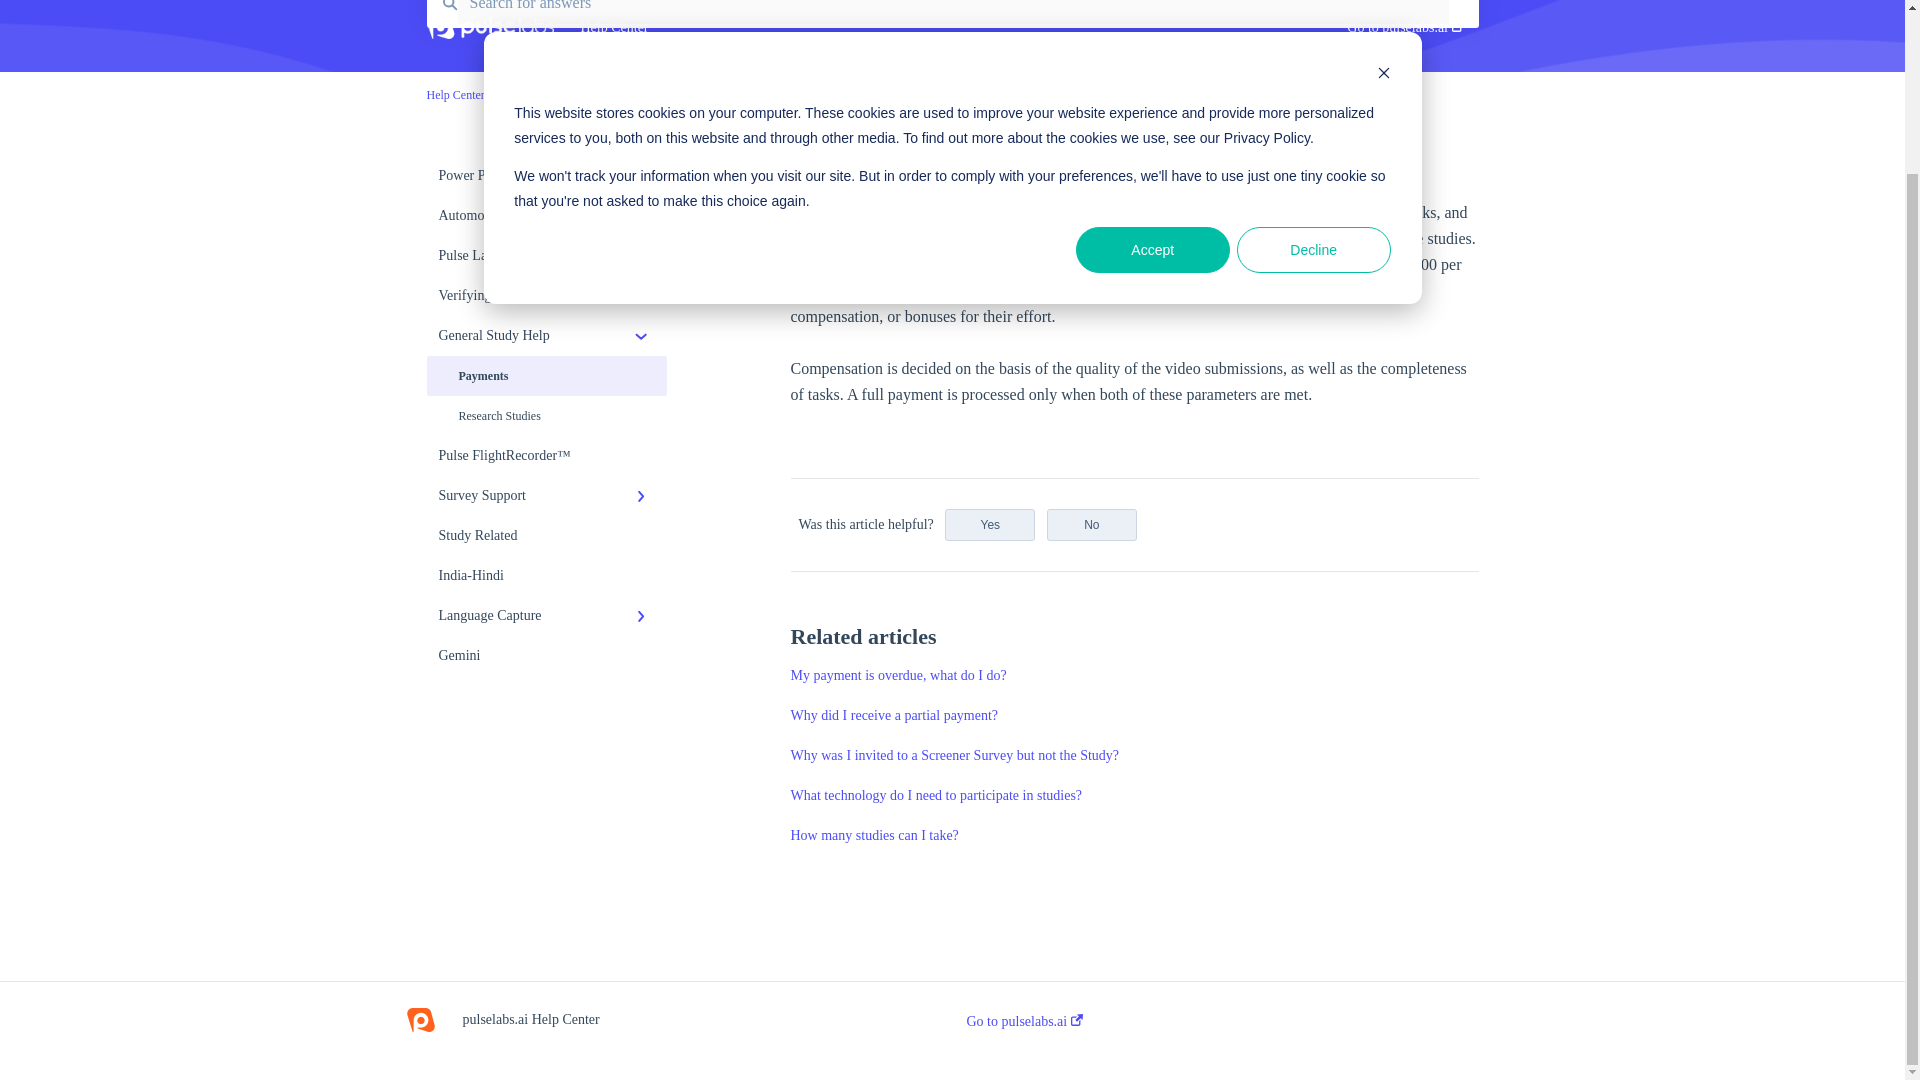 Image resolution: width=1920 pixels, height=1080 pixels. Describe the element at coordinates (546, 616) in the screenshot. I see `Language Capture` at that location.